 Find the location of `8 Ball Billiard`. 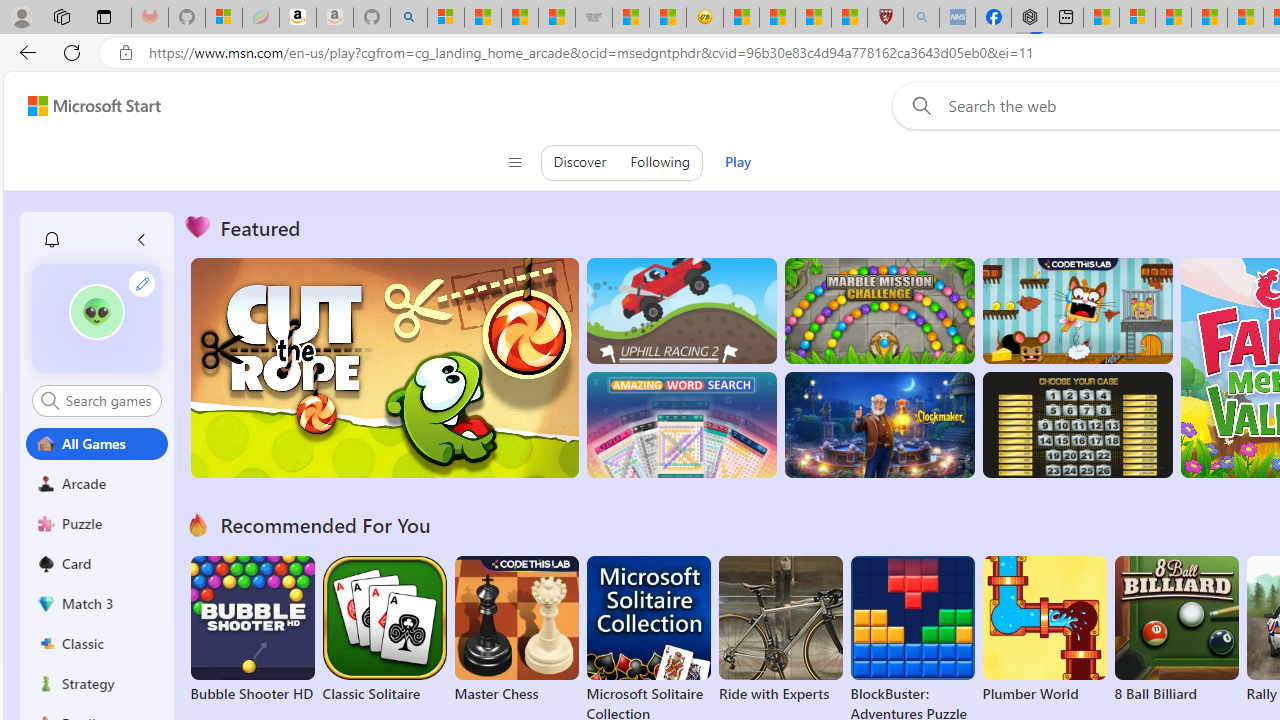

8 Ball Billiard is located at coordinates (1176, 630).